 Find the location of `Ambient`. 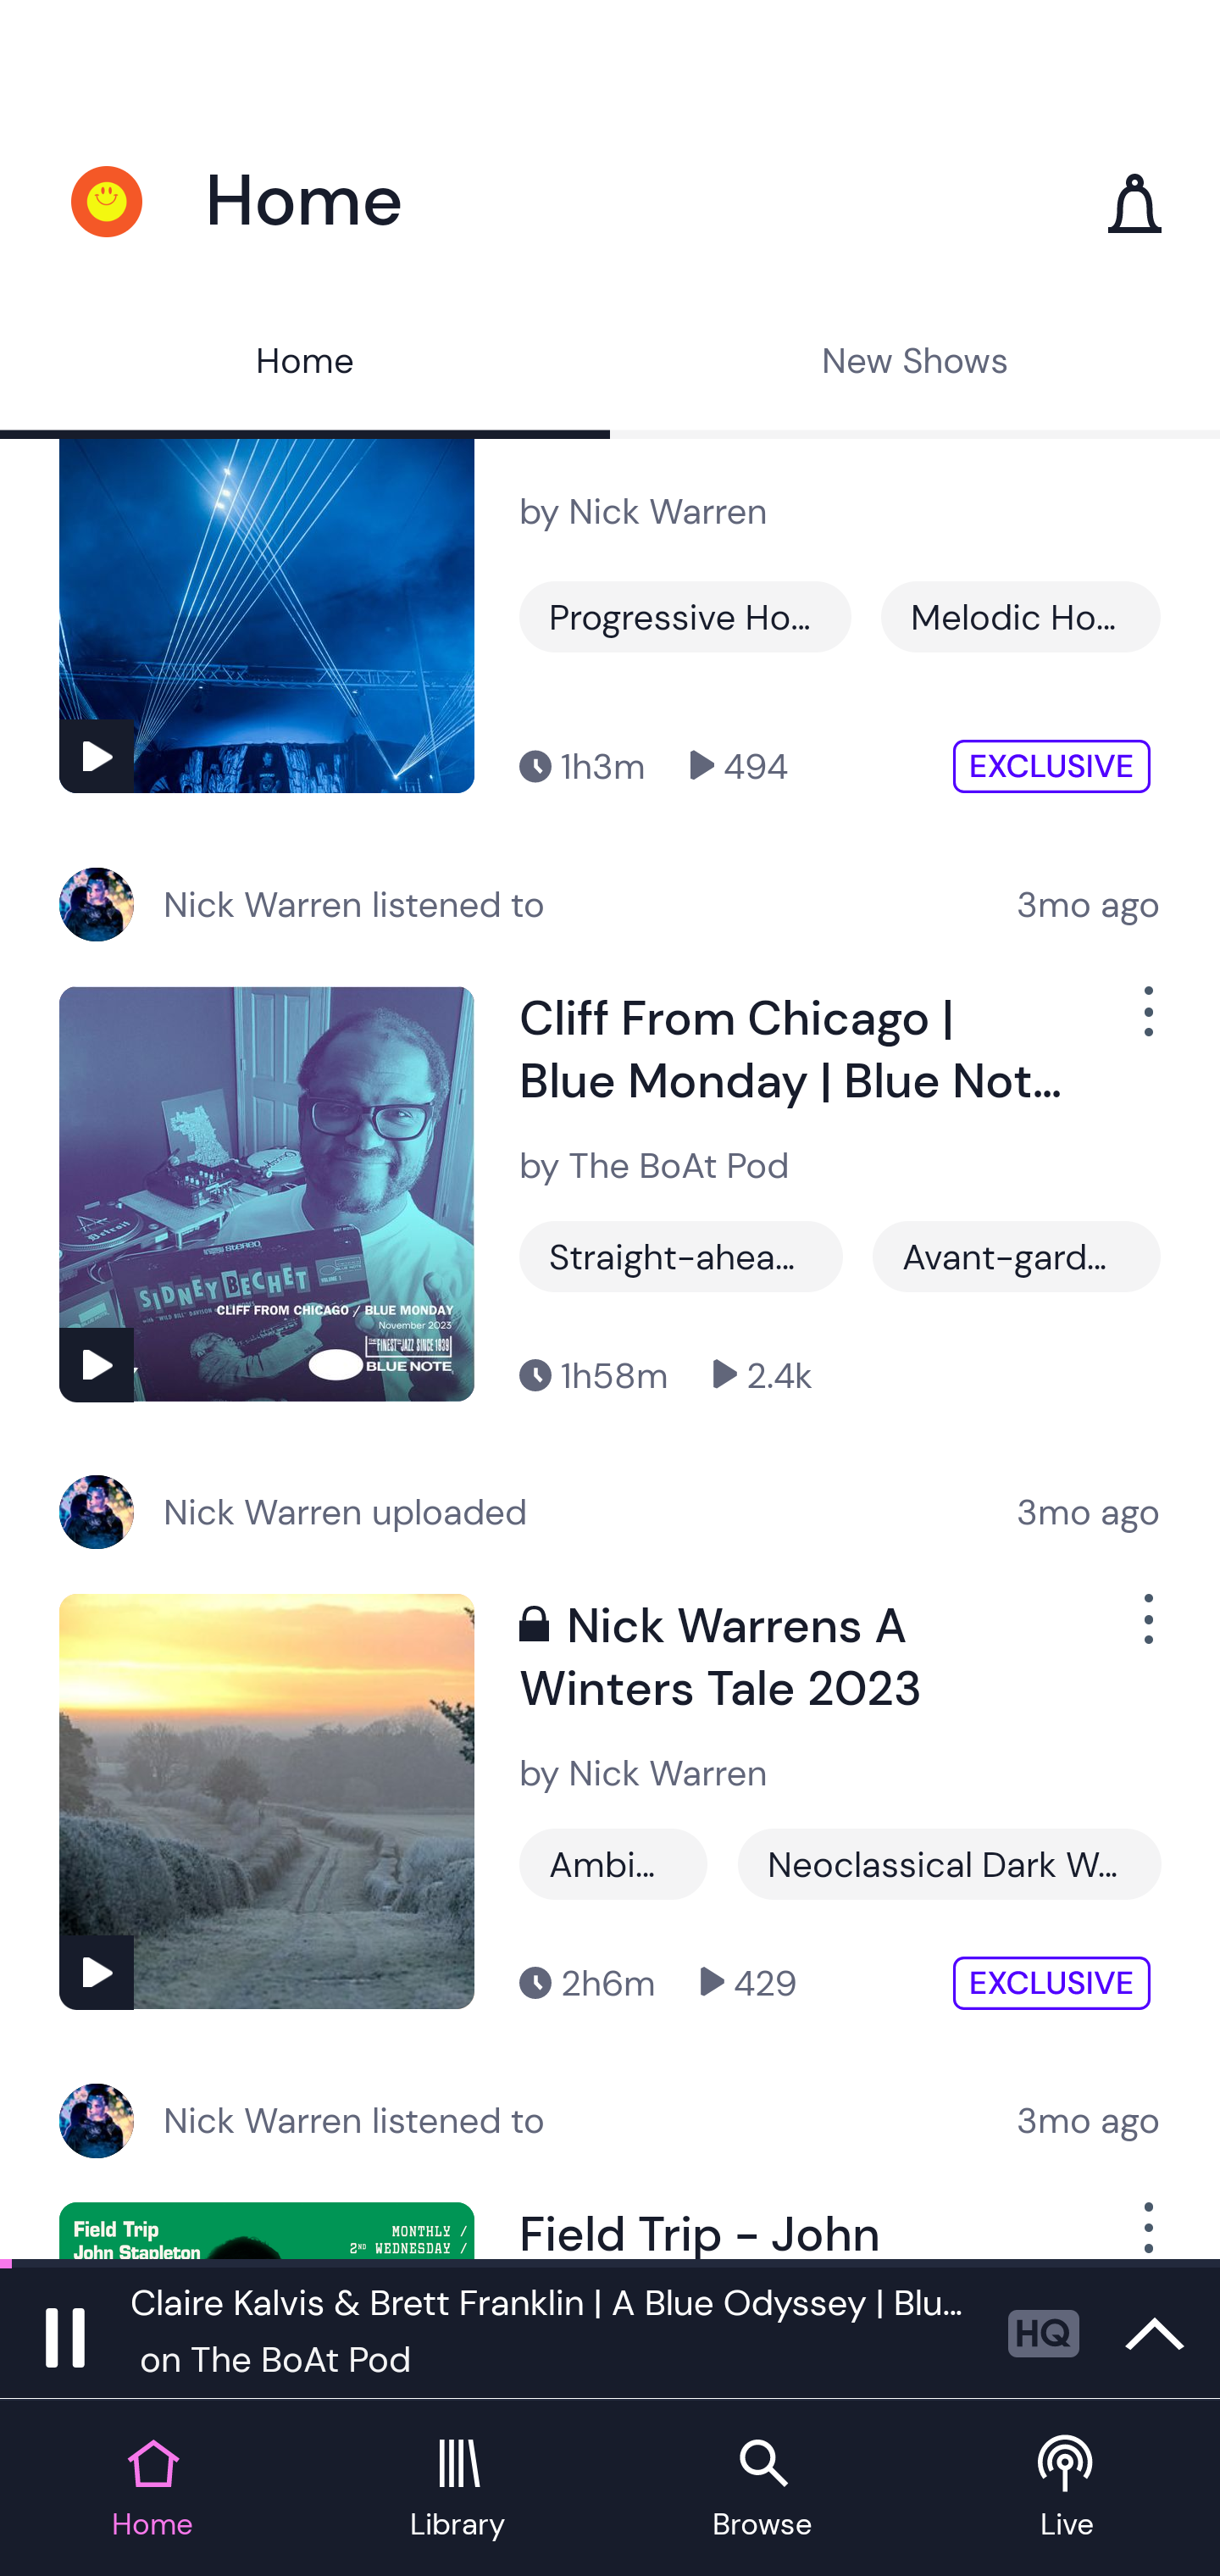

Ambient is located at coordinates (613, 1864).